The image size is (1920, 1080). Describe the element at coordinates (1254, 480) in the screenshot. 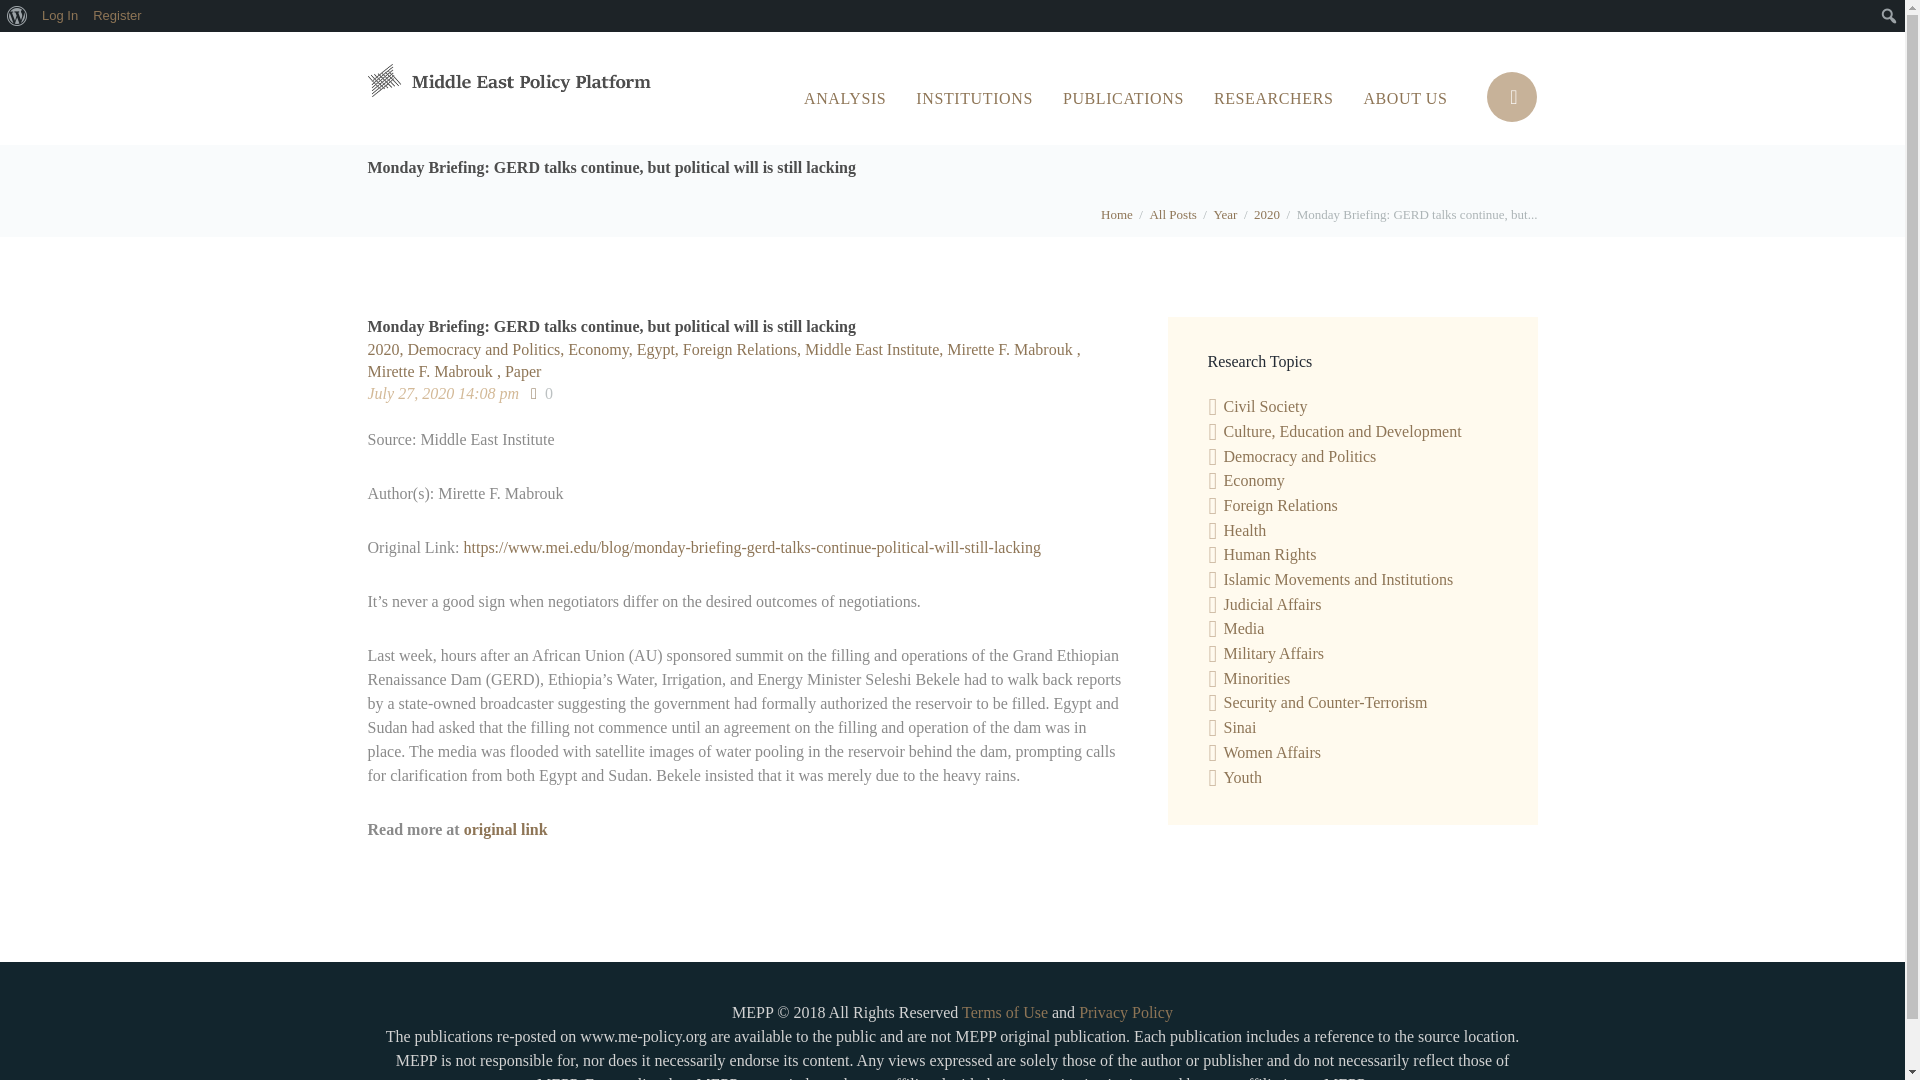

I see `Economy` at that location.